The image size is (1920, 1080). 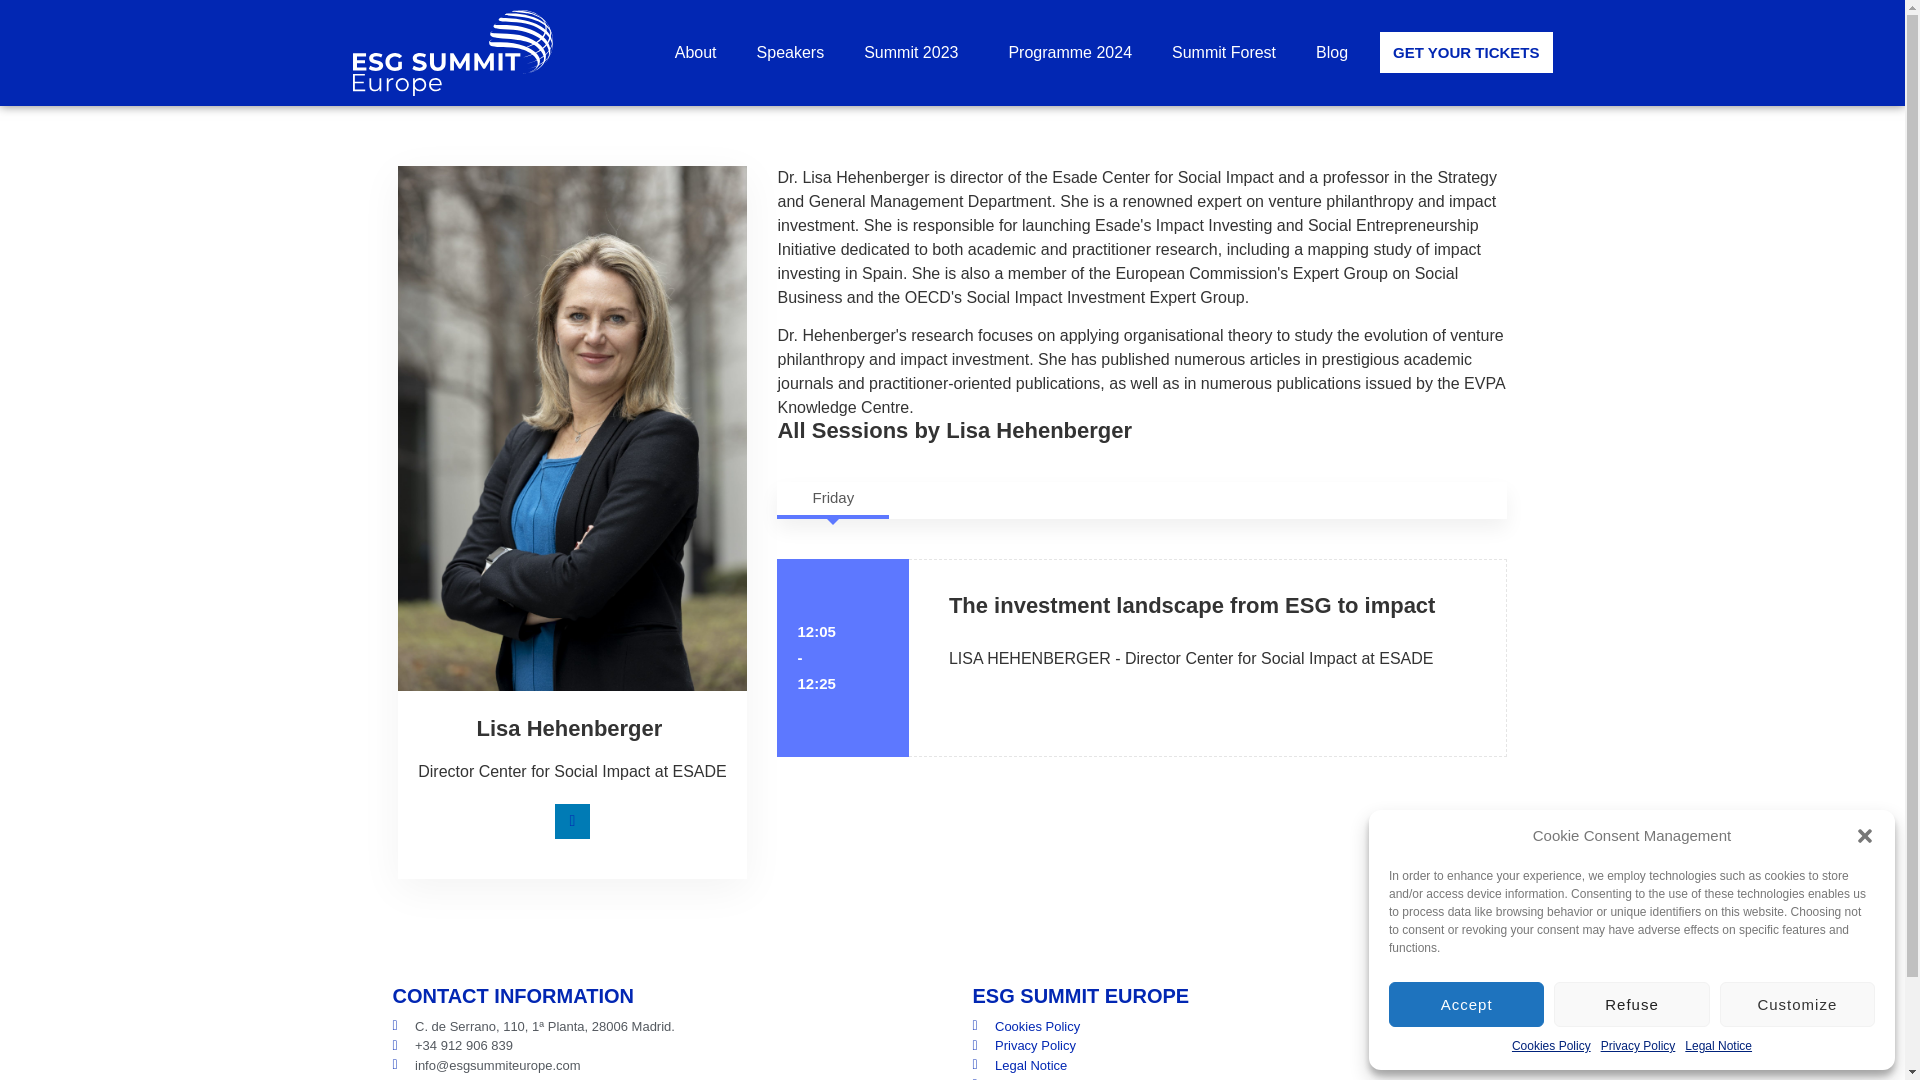 I want to click on Customize, so click(x=1798, y=1004).